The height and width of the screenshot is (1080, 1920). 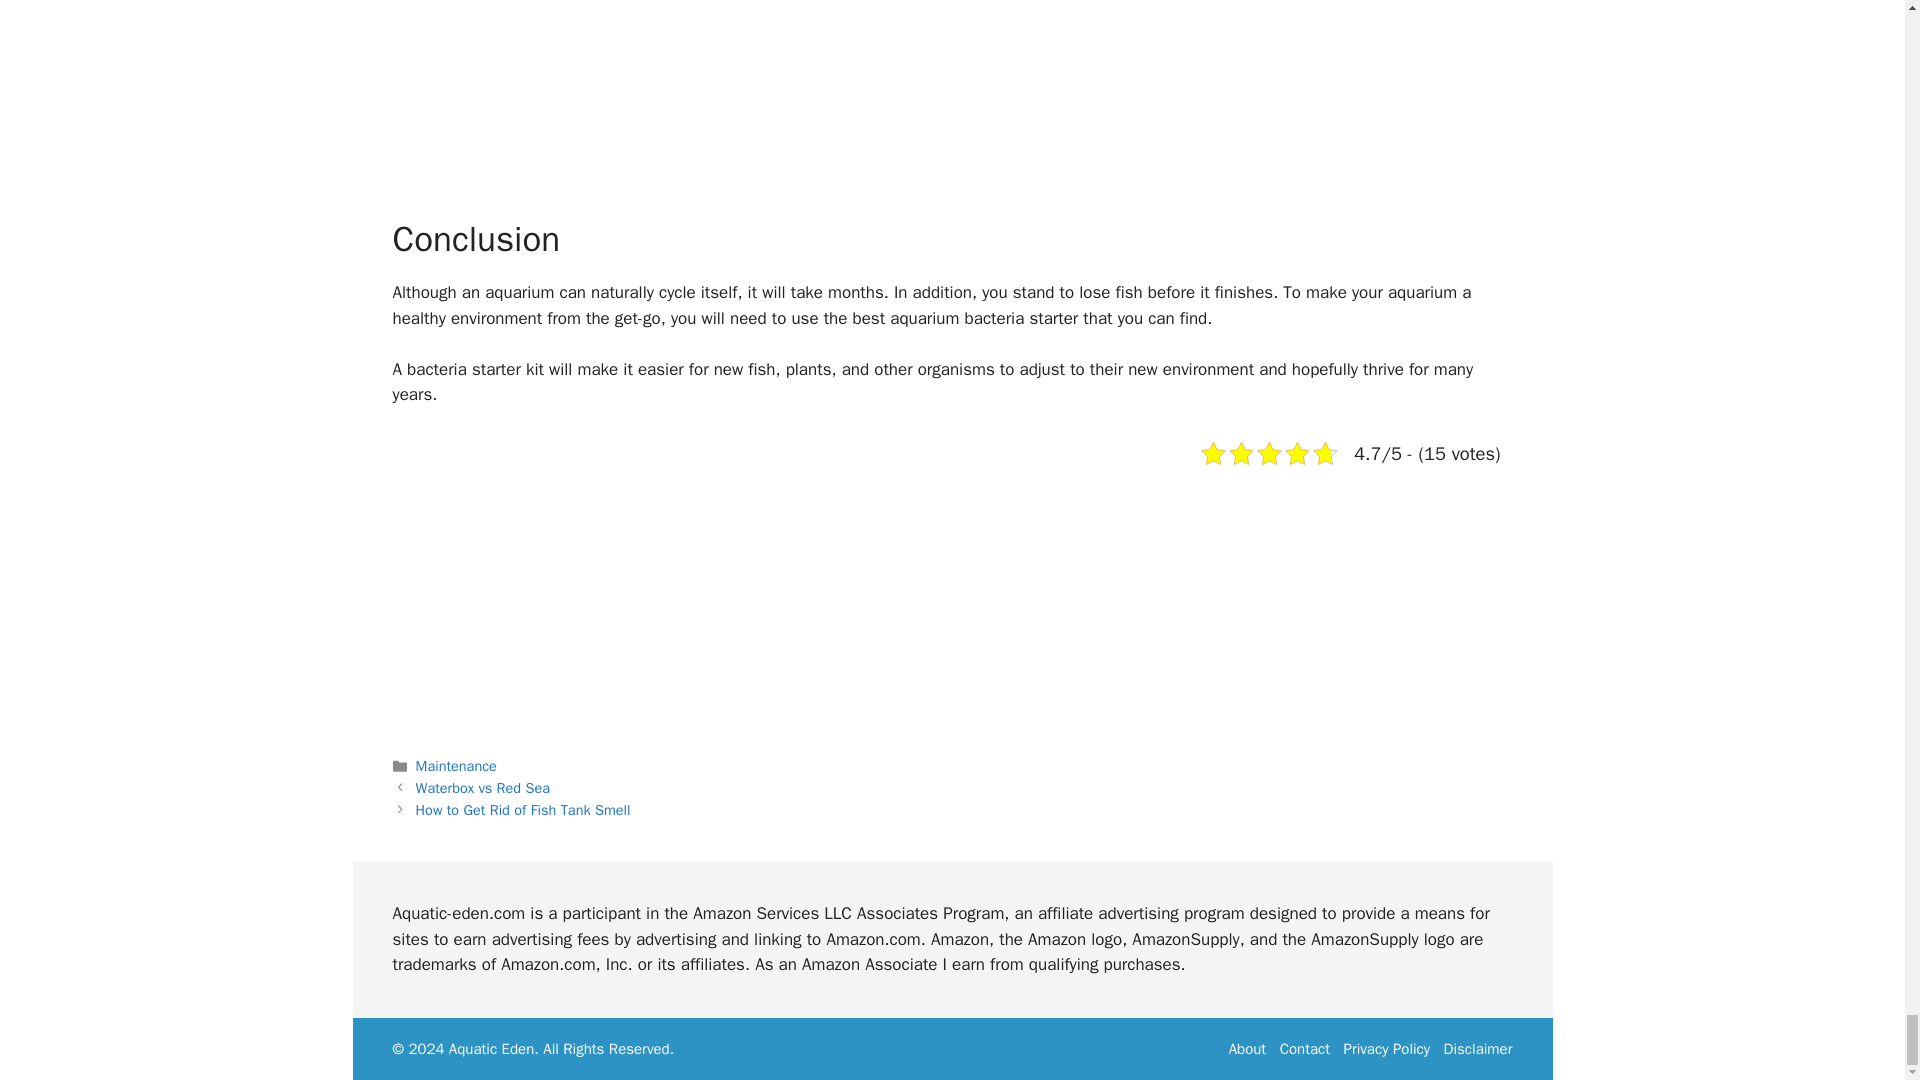 I want to click on About, so click(x=1246, y=1049).